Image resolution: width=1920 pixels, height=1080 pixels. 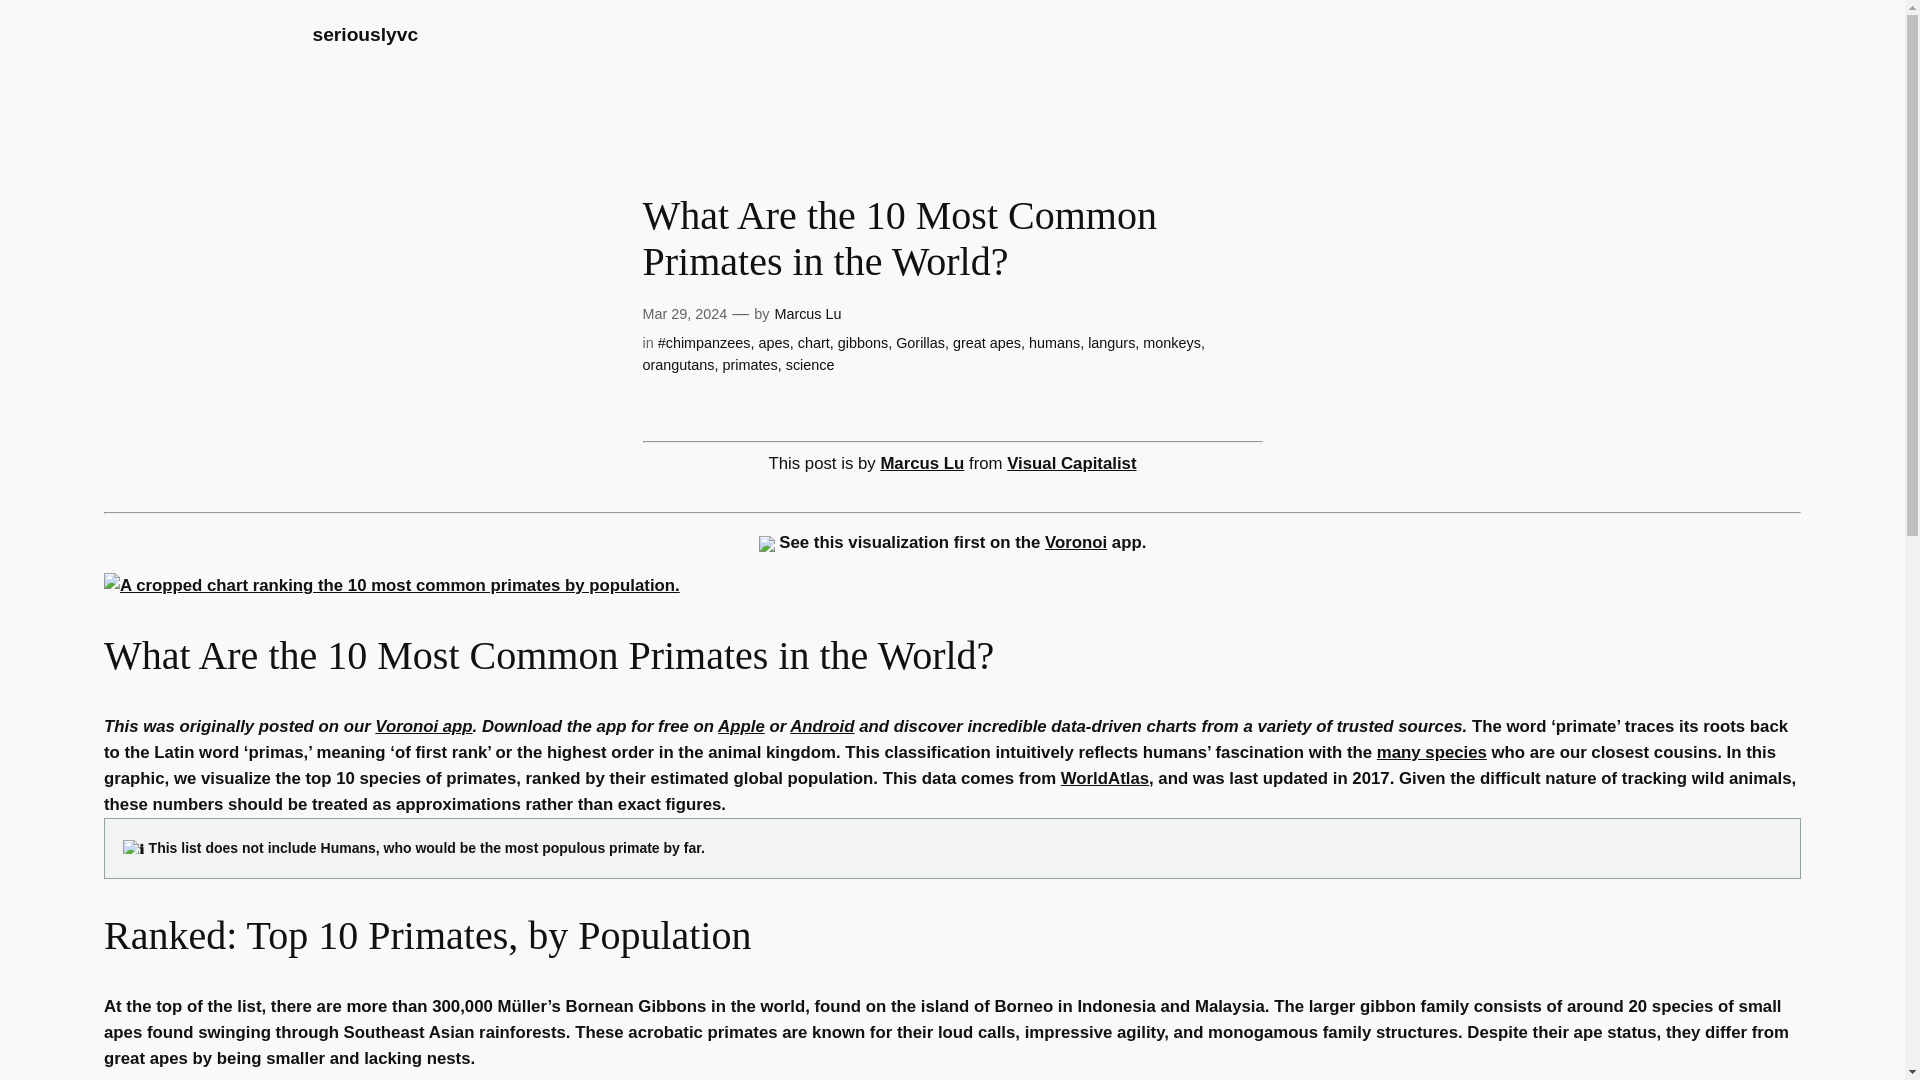 What do you see at coordinates (1076, 542) in the screenshot?
I see `Voronoi` at bounding box center [1076, 542].